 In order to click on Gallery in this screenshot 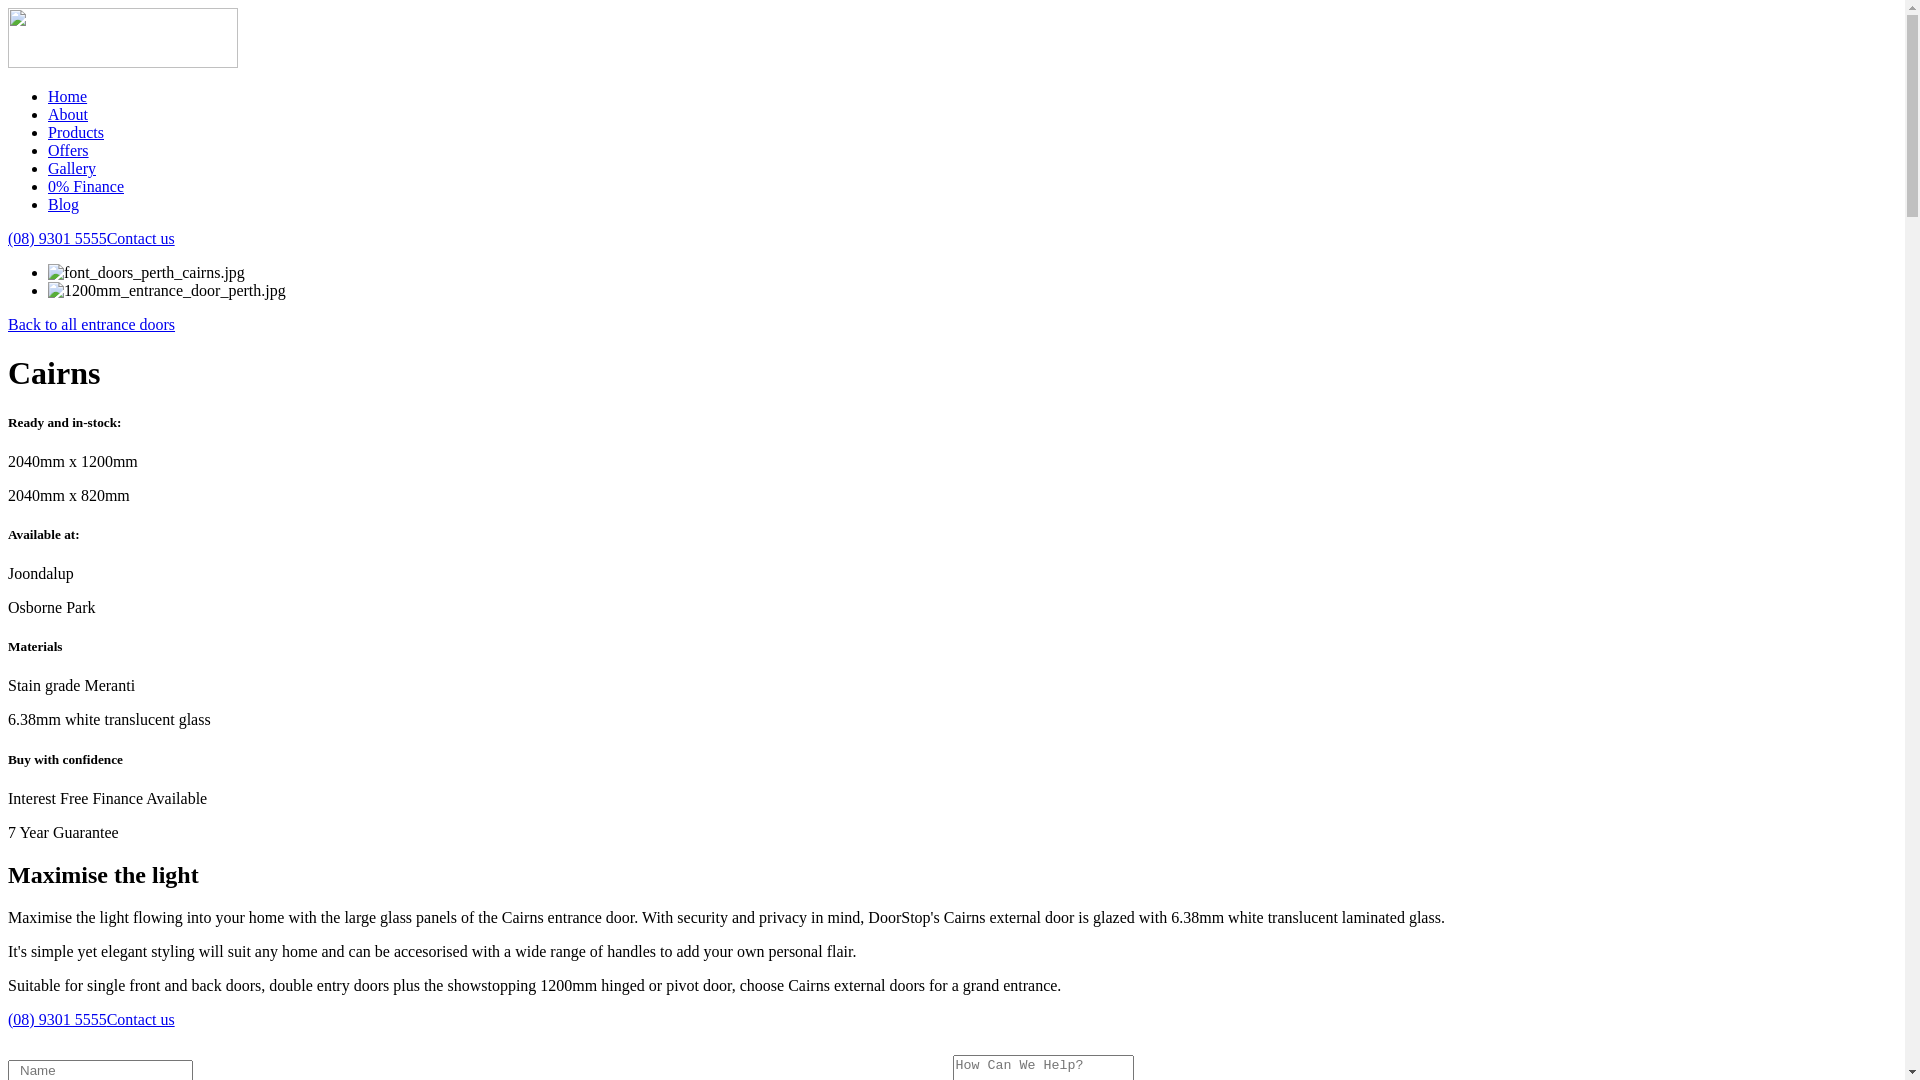, I will do `click(72, 168)`.